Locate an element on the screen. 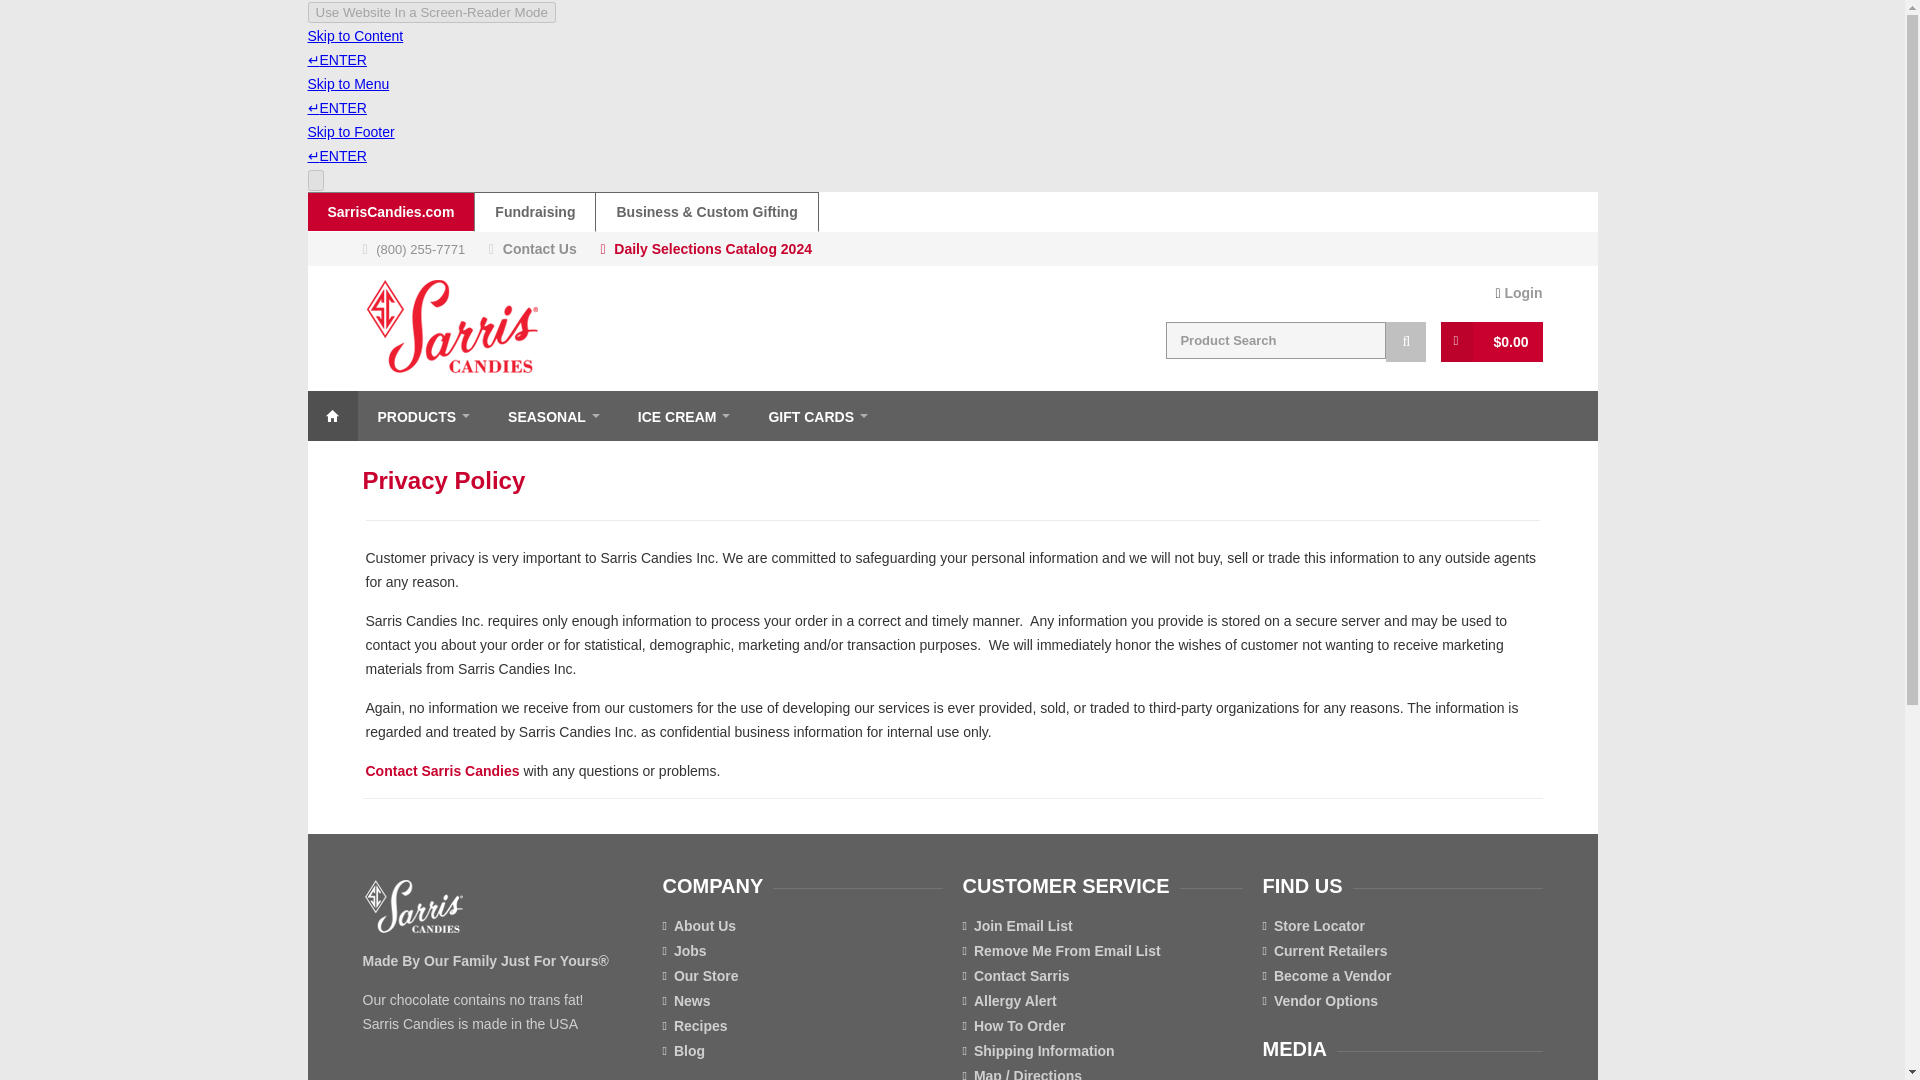 The image size is (1920, 1080). PRODUCTS is located at coordinates (423, 415).